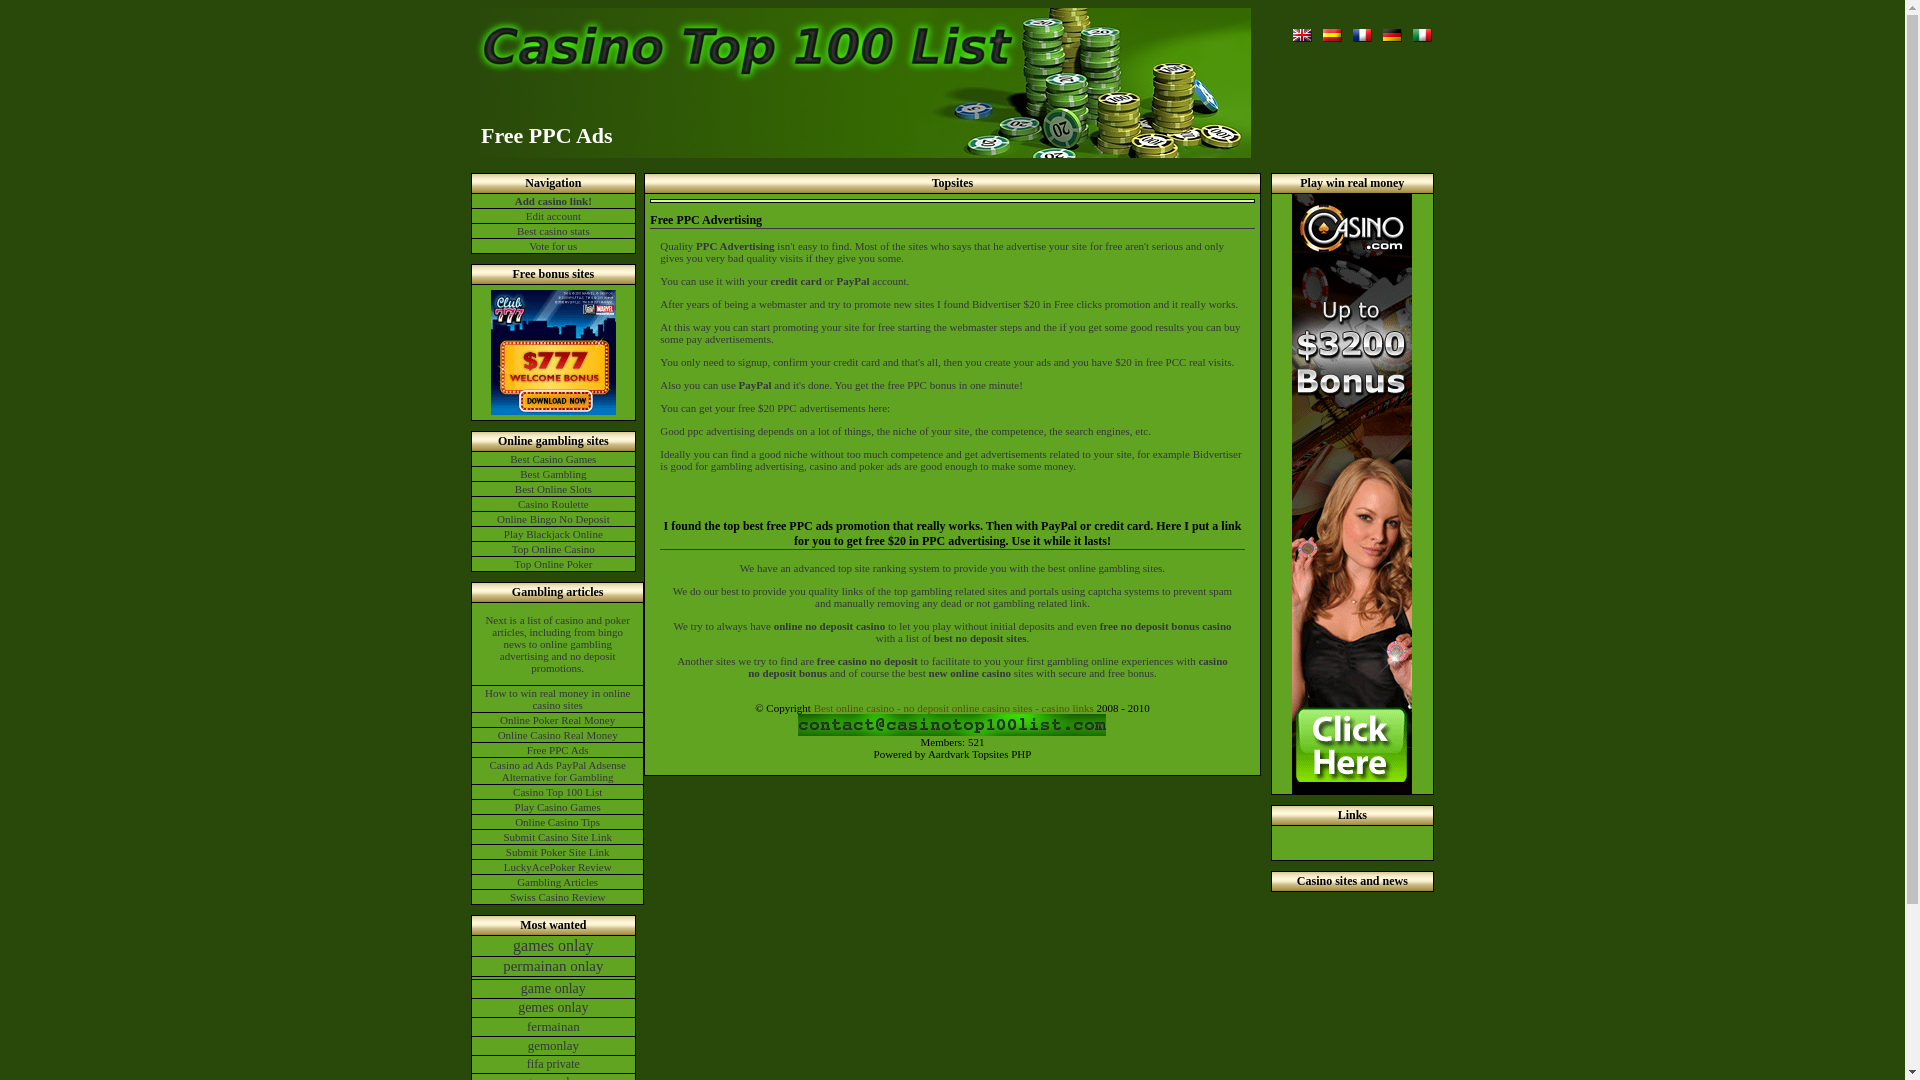 Image resolution: width=1920 pixels, height=1080 pixels. I want to click on Play Blackjack Online, so click(554, 534).